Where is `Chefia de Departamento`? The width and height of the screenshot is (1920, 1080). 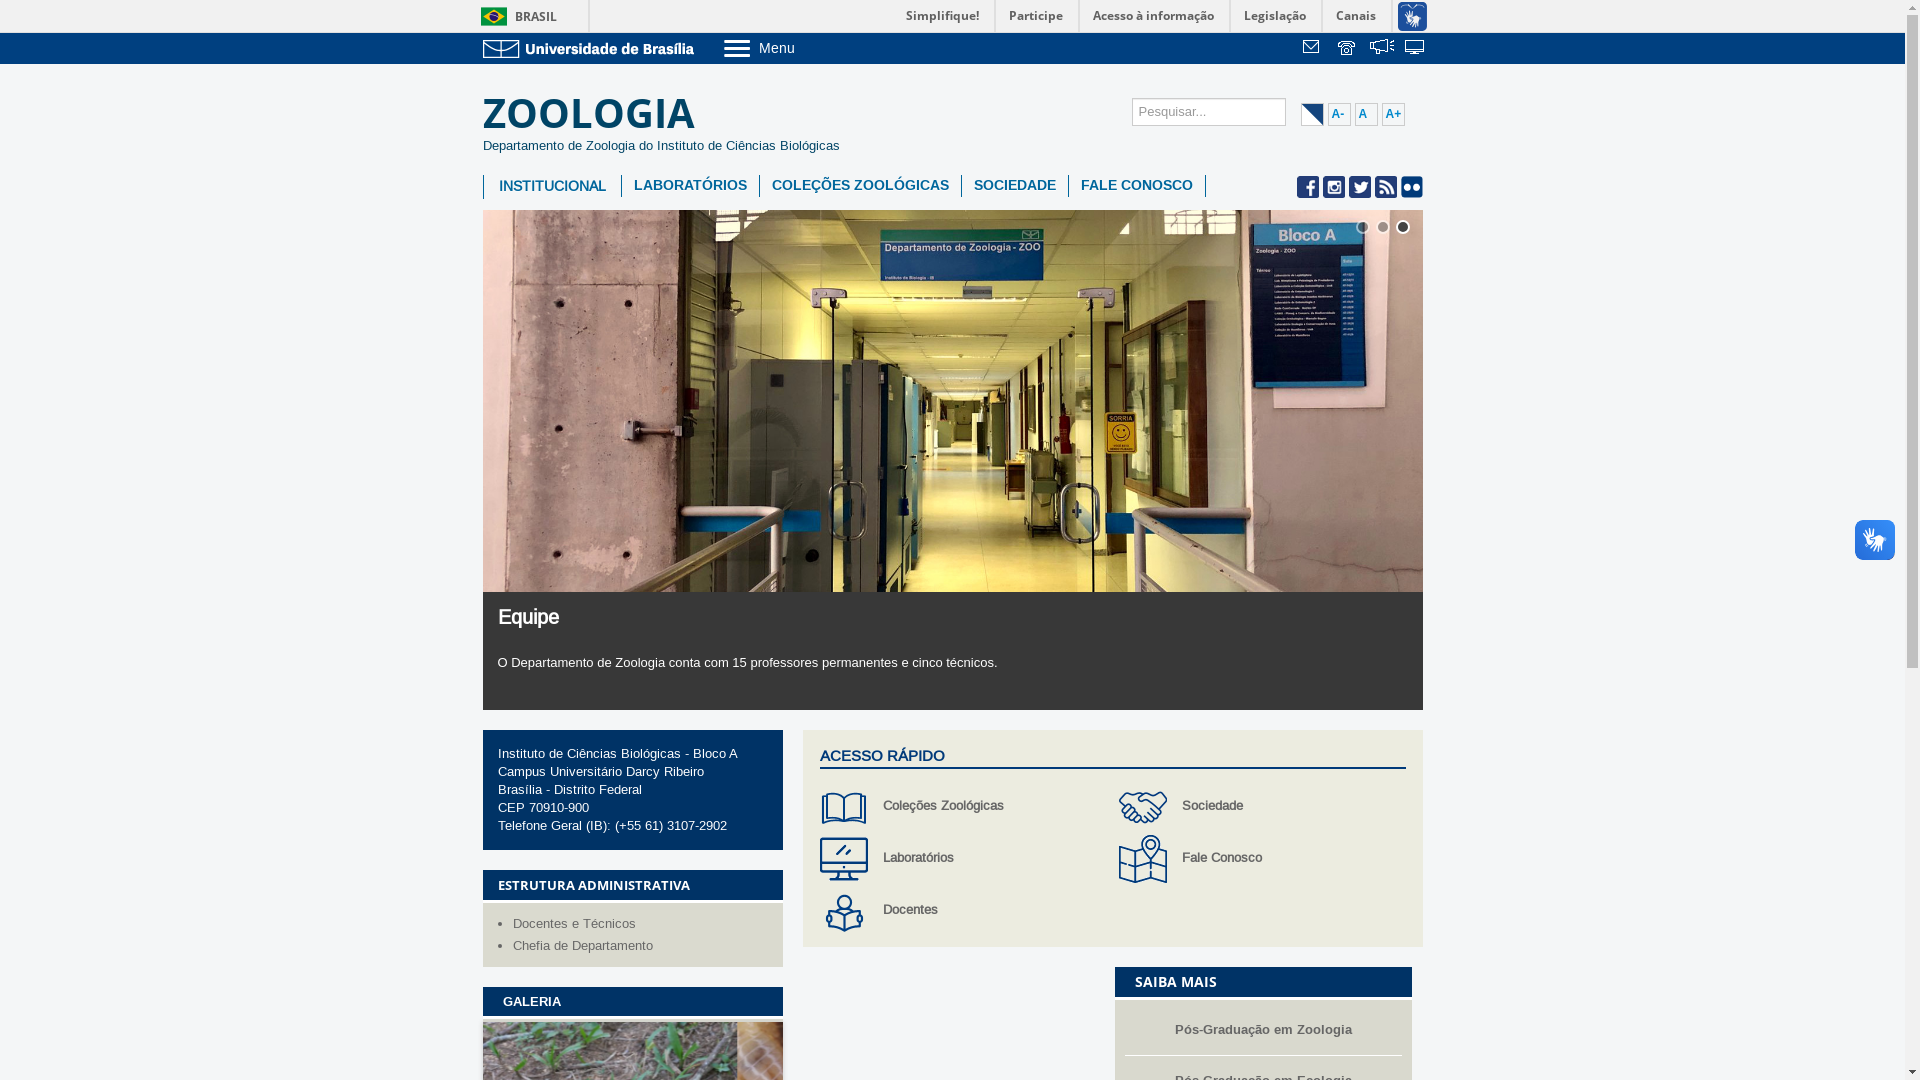
Chefia de Departamento is located at coordinates (642, 946).